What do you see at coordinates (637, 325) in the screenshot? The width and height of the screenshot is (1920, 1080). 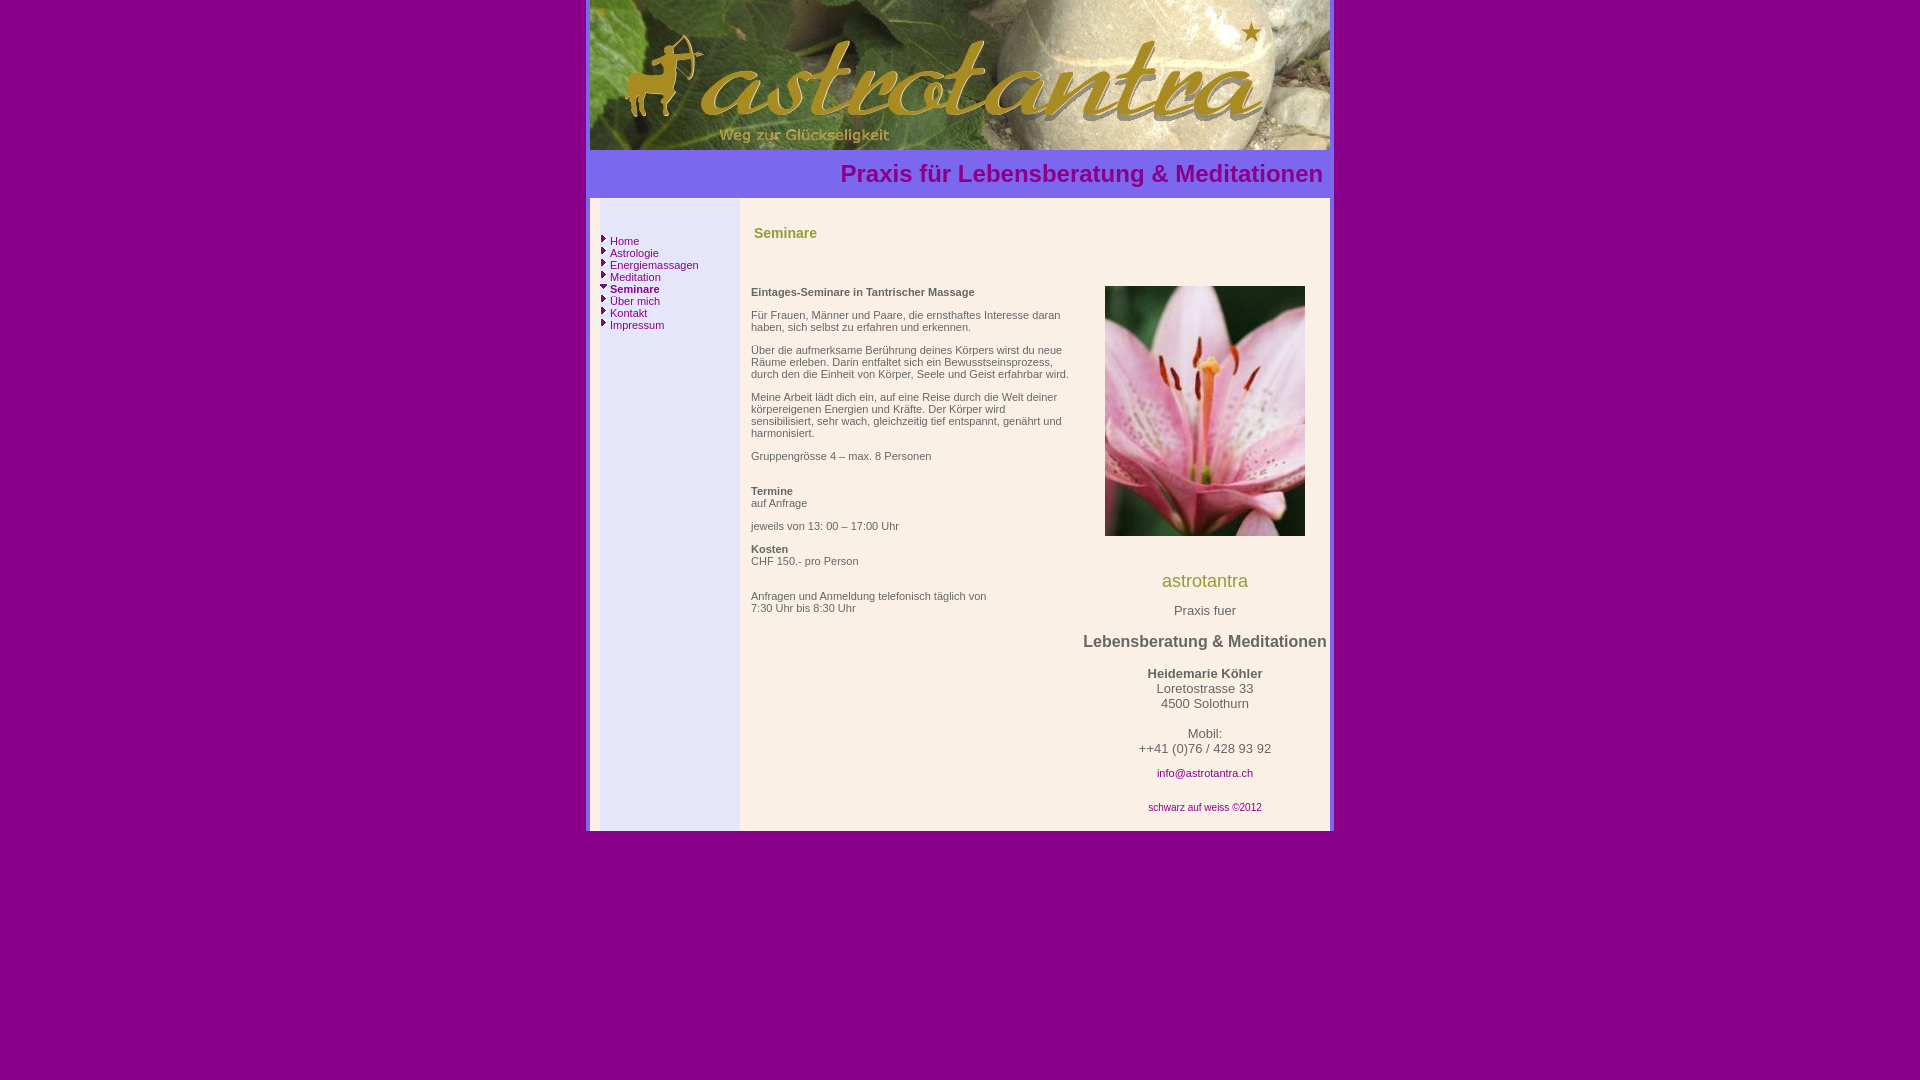 I see `Impressum` at bounding box center [637, 325].